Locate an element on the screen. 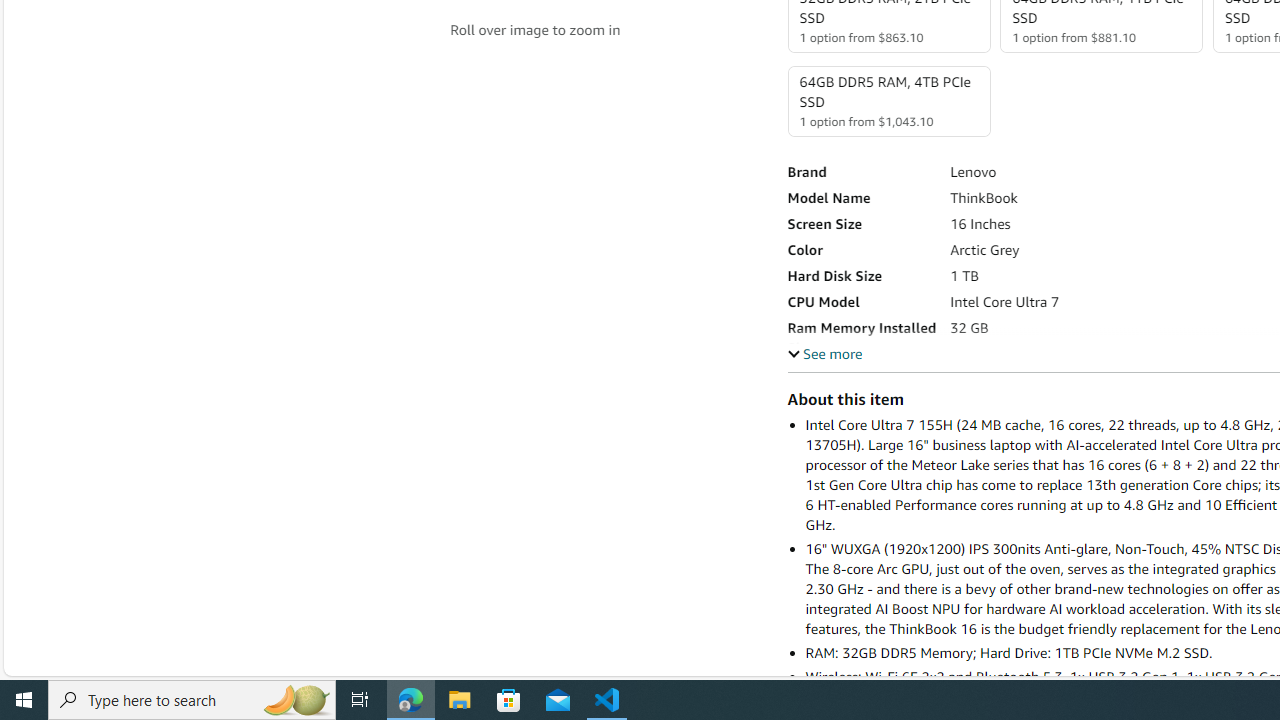  64GB DDR5 RAM, 4TB PCIe SSD 1 option from $1,043.10 is located at coordinates (888, 101).